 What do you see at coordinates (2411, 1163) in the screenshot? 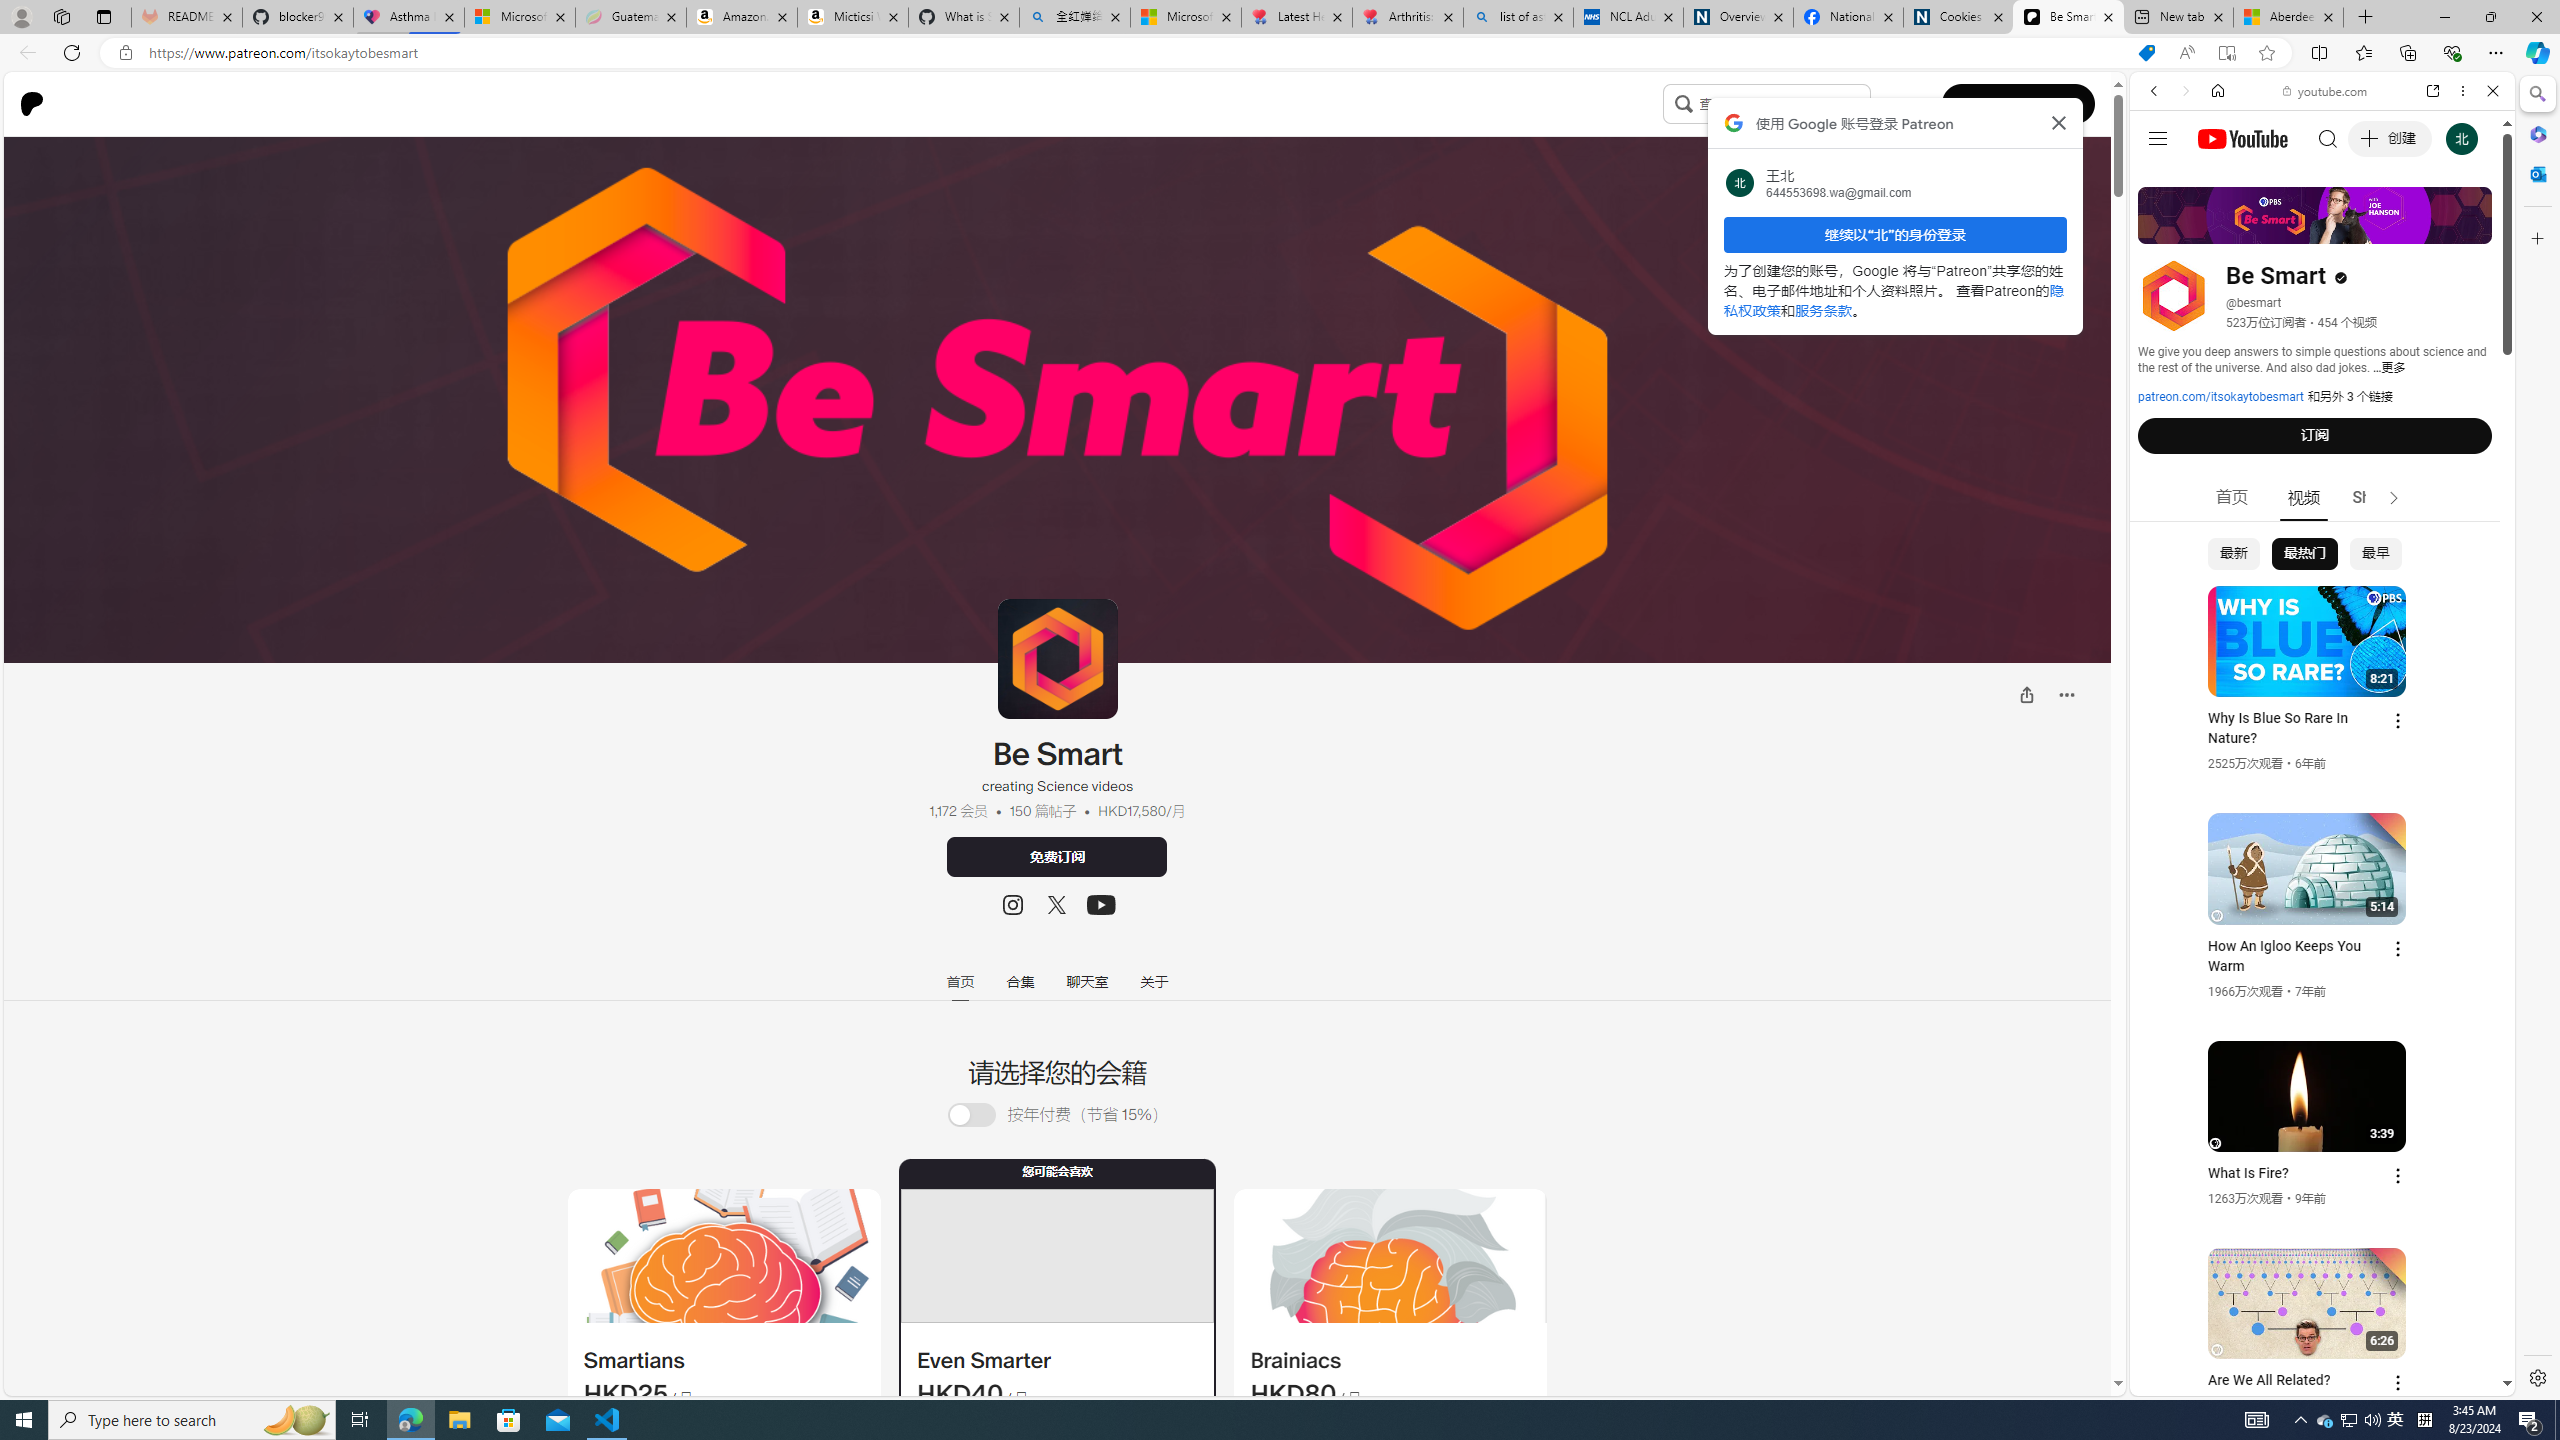
I see `Actions for this site` at bounding box center [2411, 1163].